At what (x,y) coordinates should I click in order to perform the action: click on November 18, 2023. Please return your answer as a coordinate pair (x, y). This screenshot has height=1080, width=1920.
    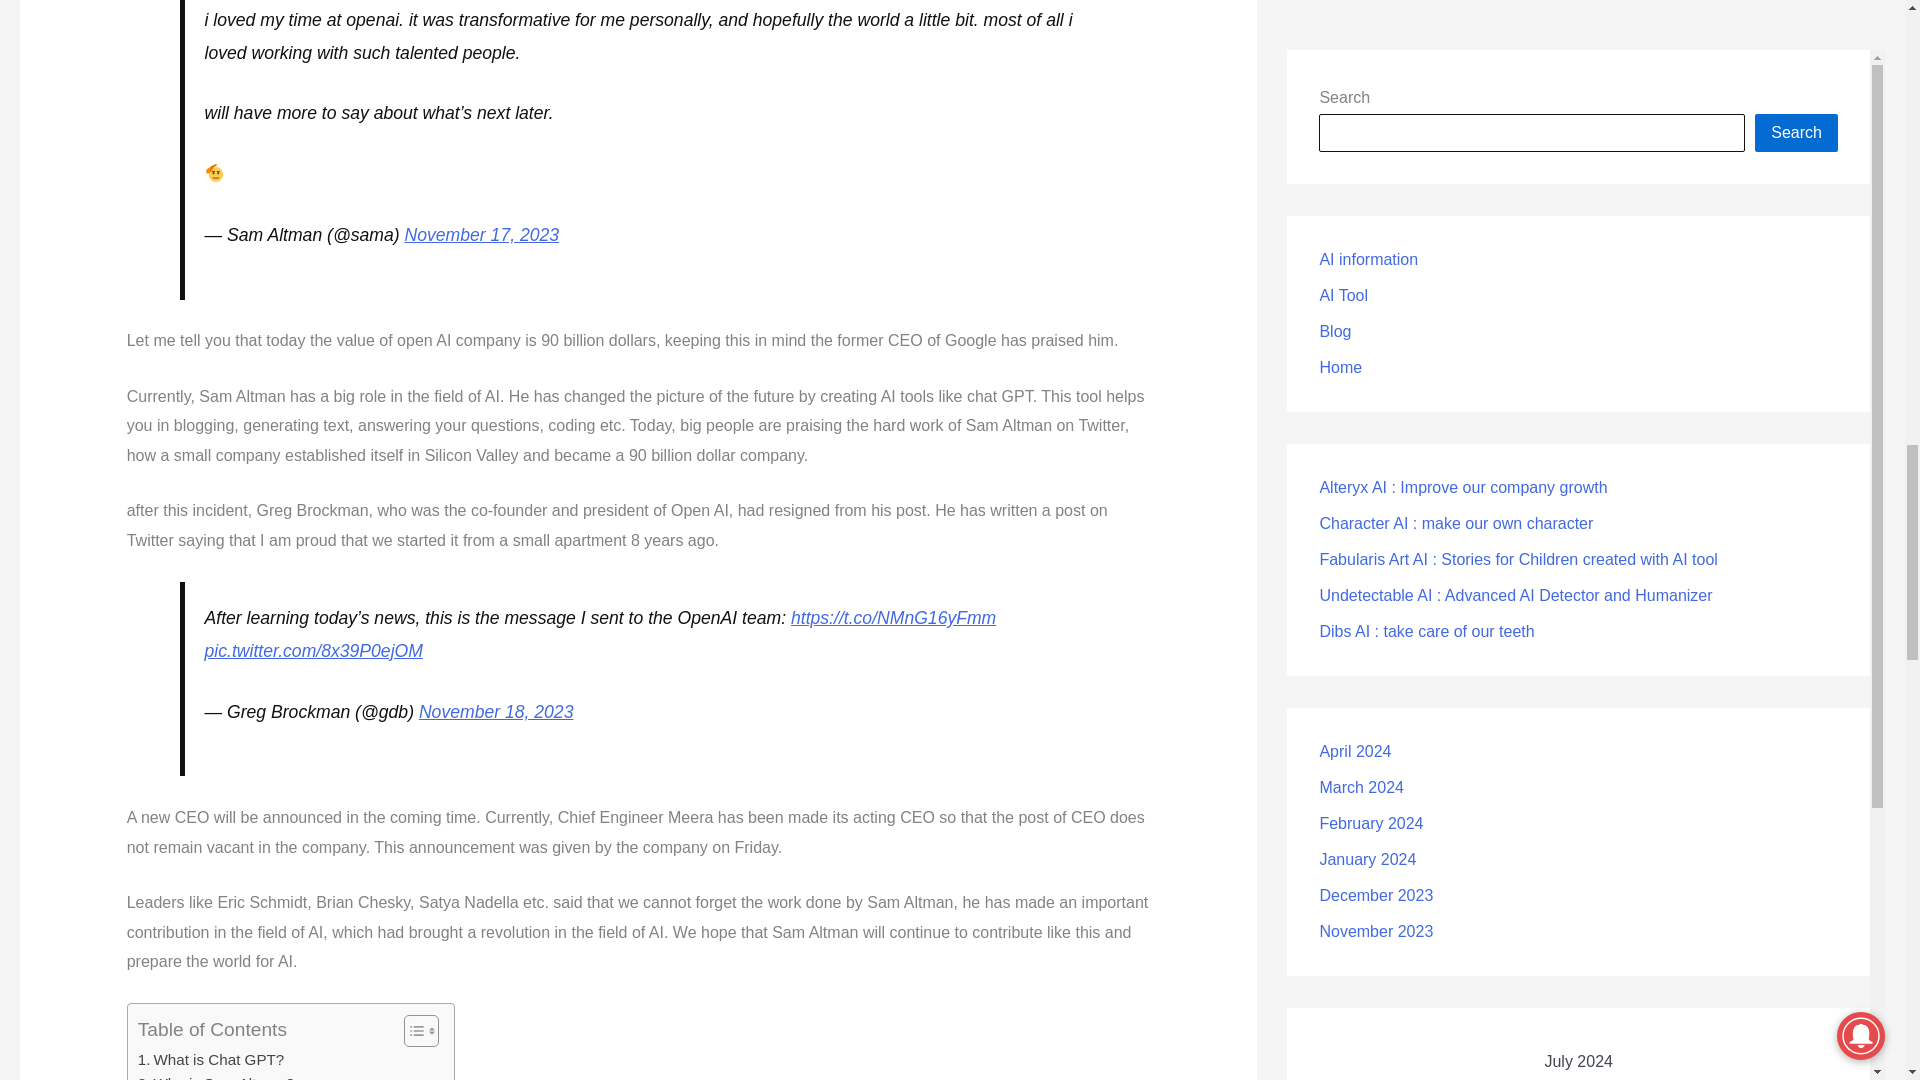
    Looking at the image, I should click on (496, 712).